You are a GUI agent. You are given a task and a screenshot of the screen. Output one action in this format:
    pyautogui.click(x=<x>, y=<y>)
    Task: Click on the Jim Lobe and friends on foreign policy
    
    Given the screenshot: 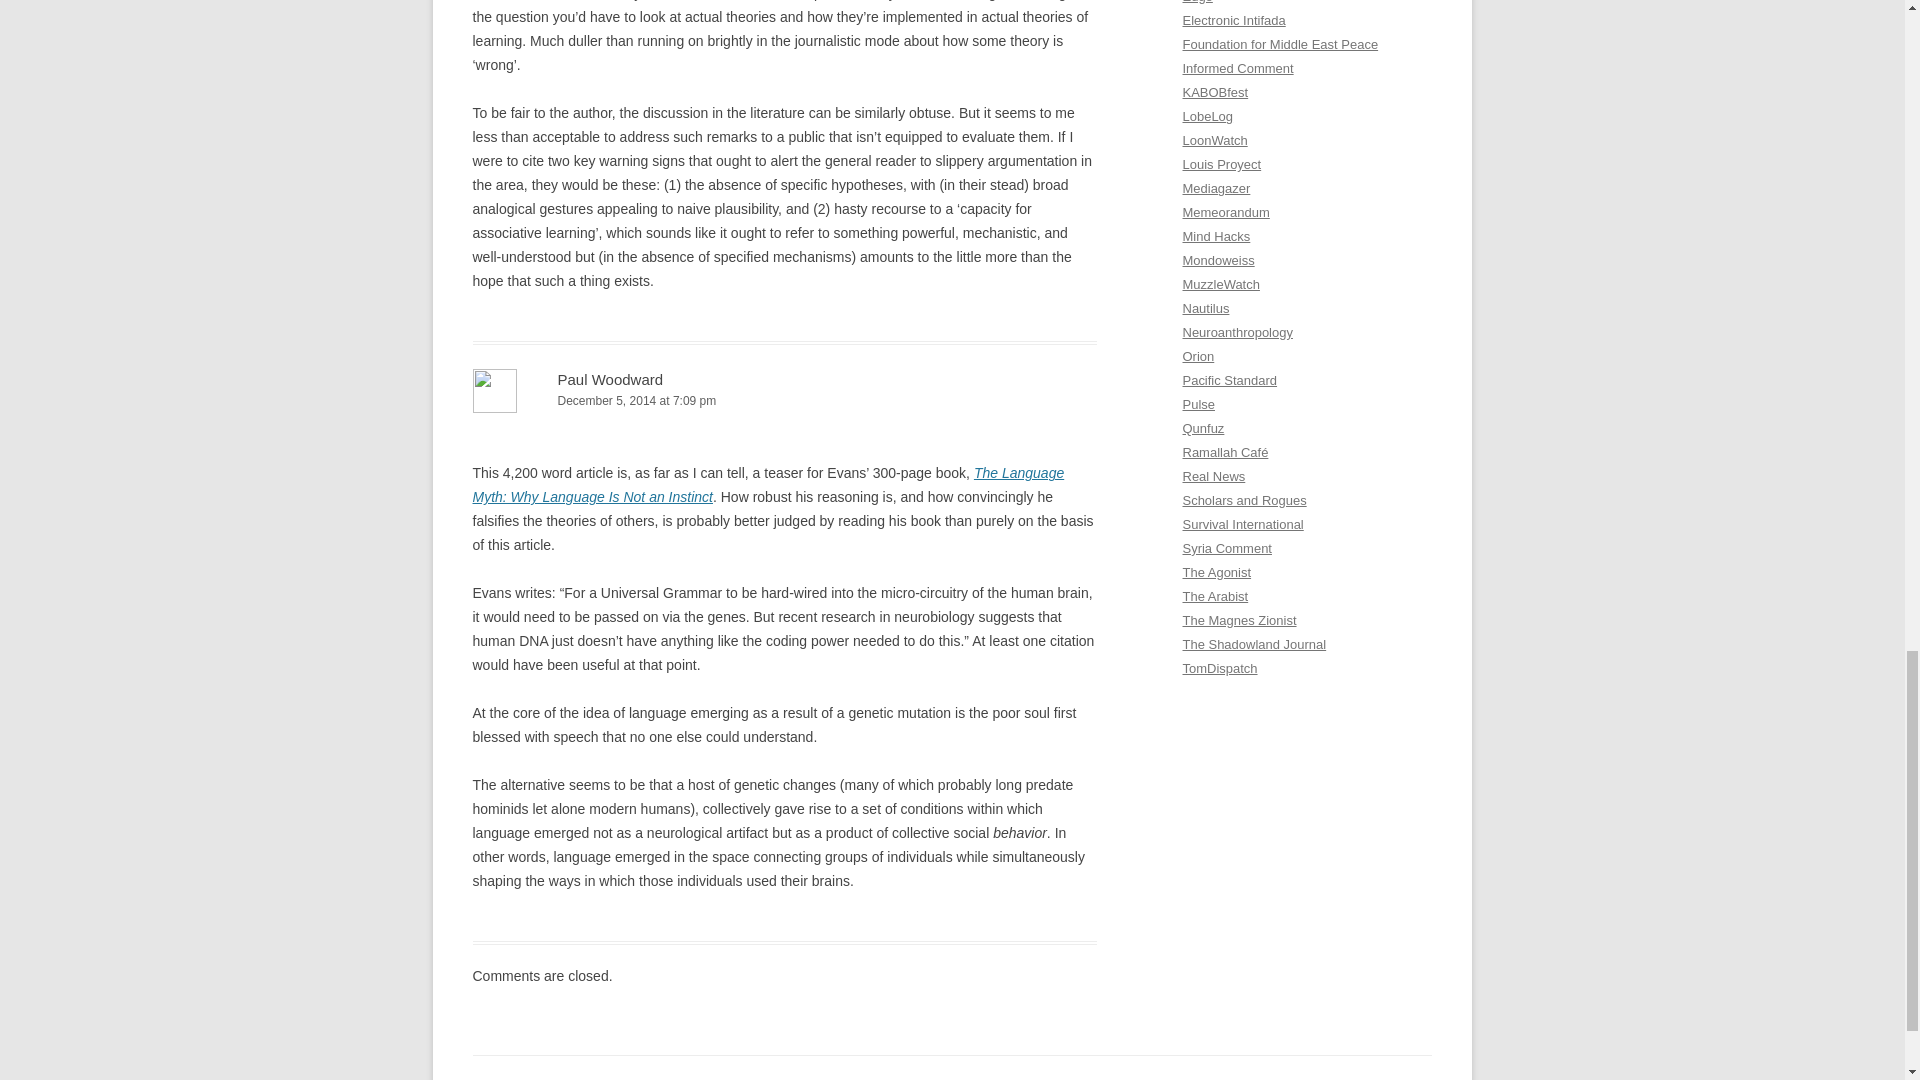 What is the action you would take?
    pyautogui.click(x=1207, y=116)
    